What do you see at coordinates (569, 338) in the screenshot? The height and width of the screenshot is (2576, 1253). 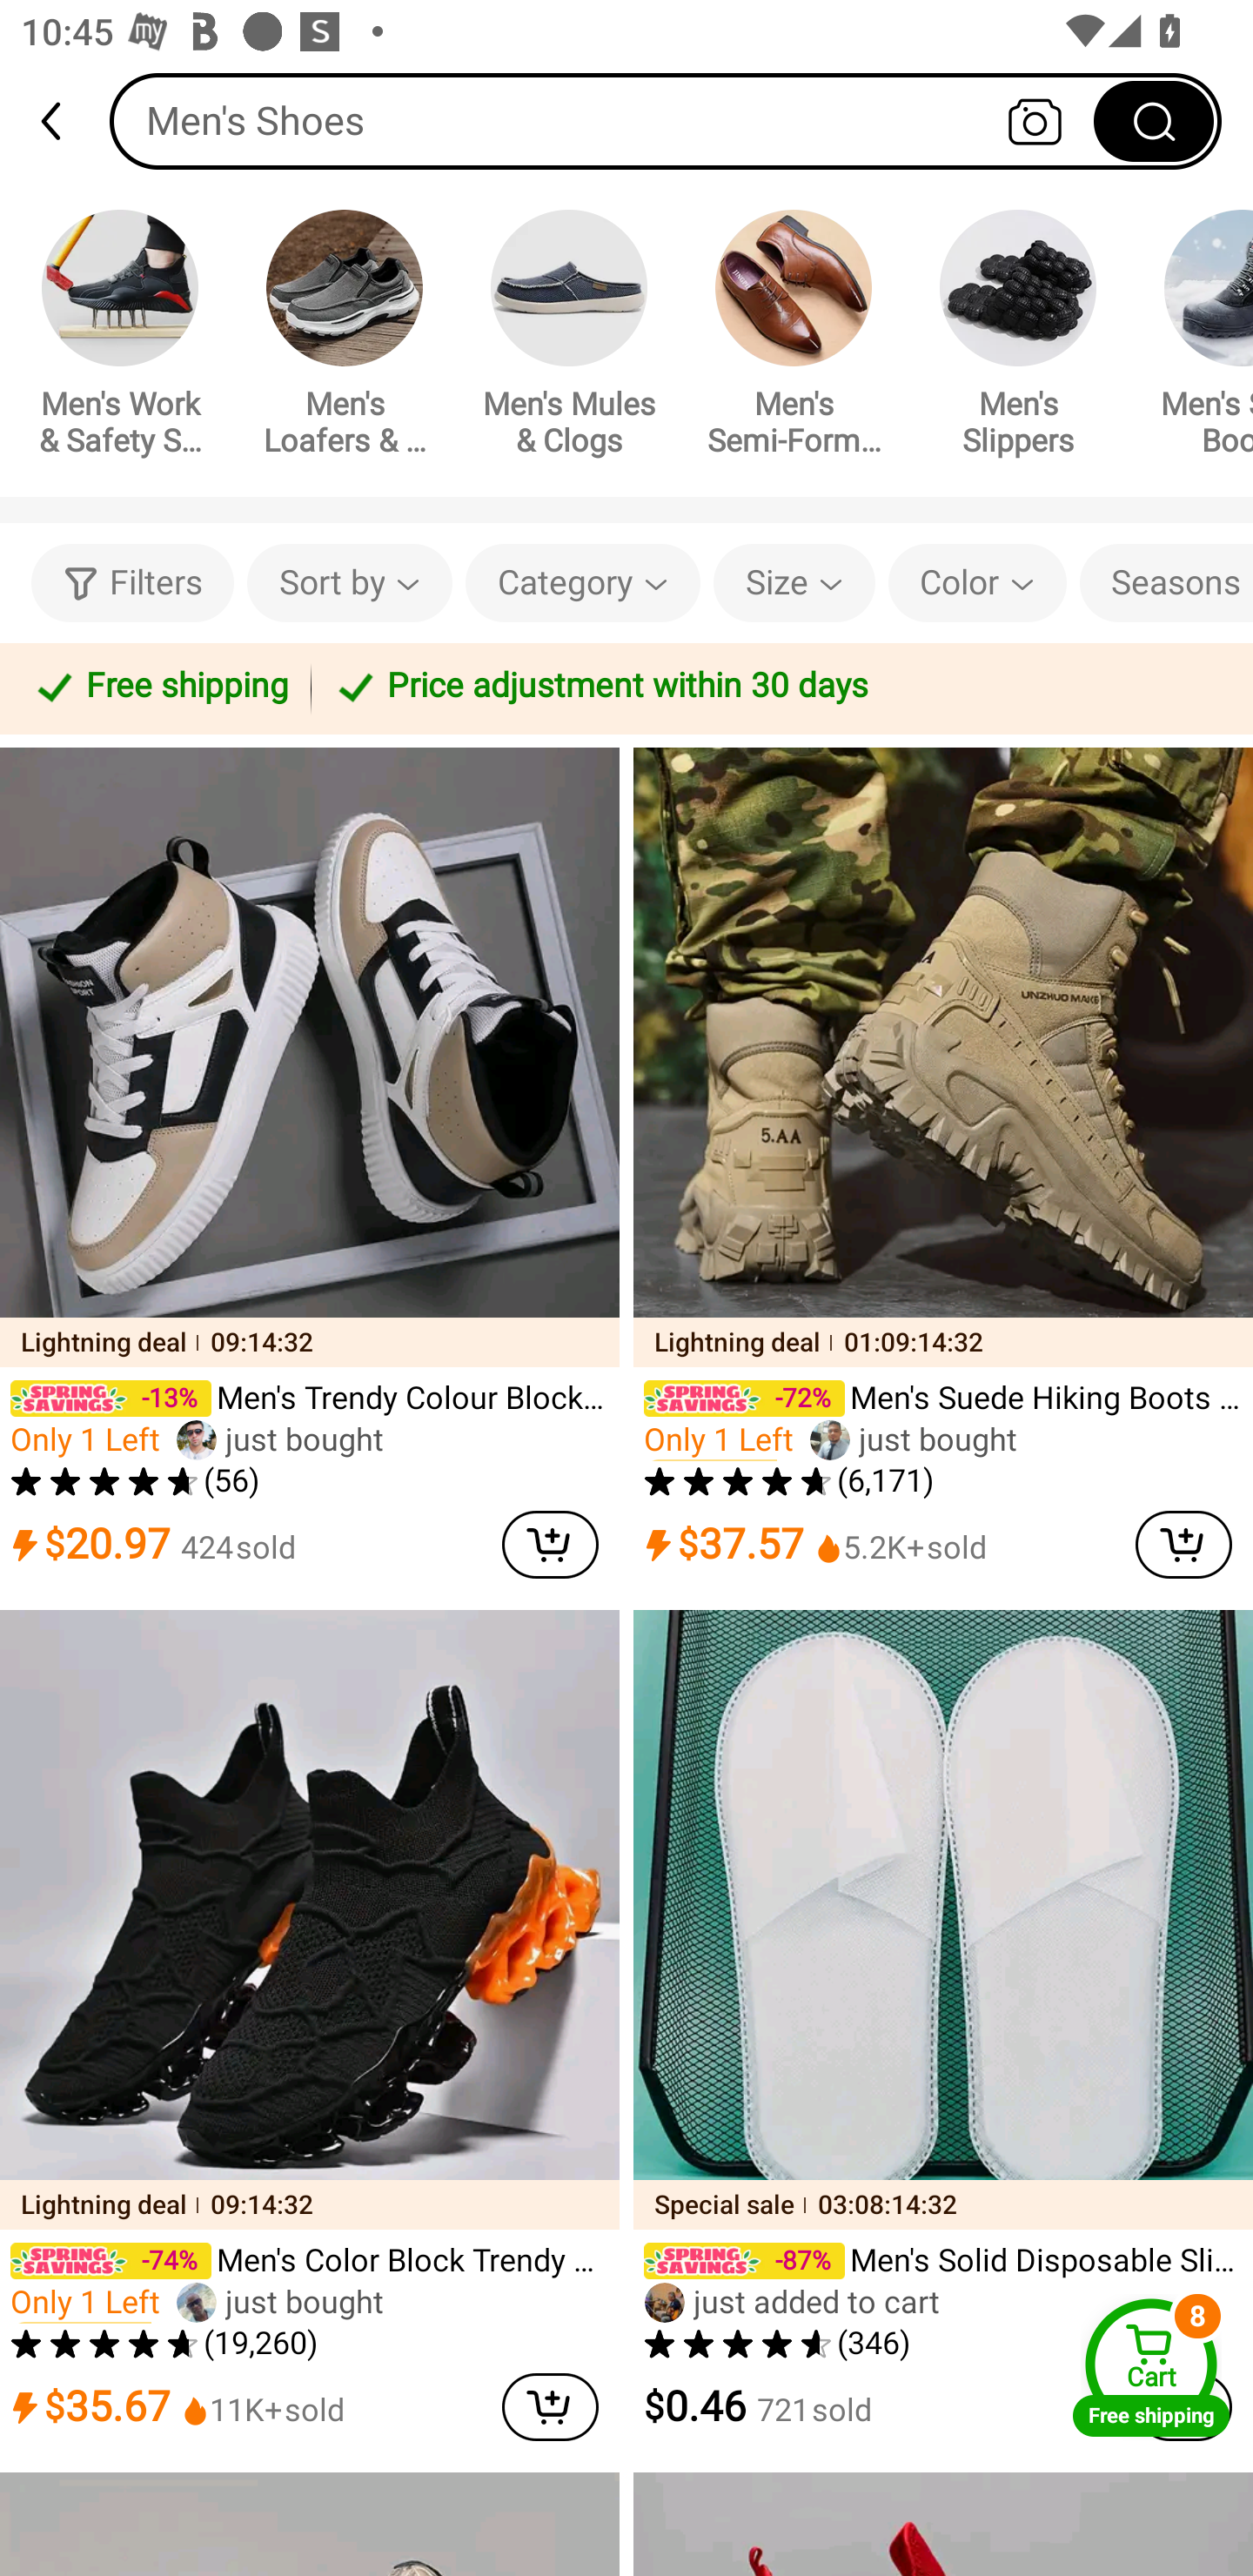 I see `Men's Mules & Clogs` at bounding box center [569, 338].